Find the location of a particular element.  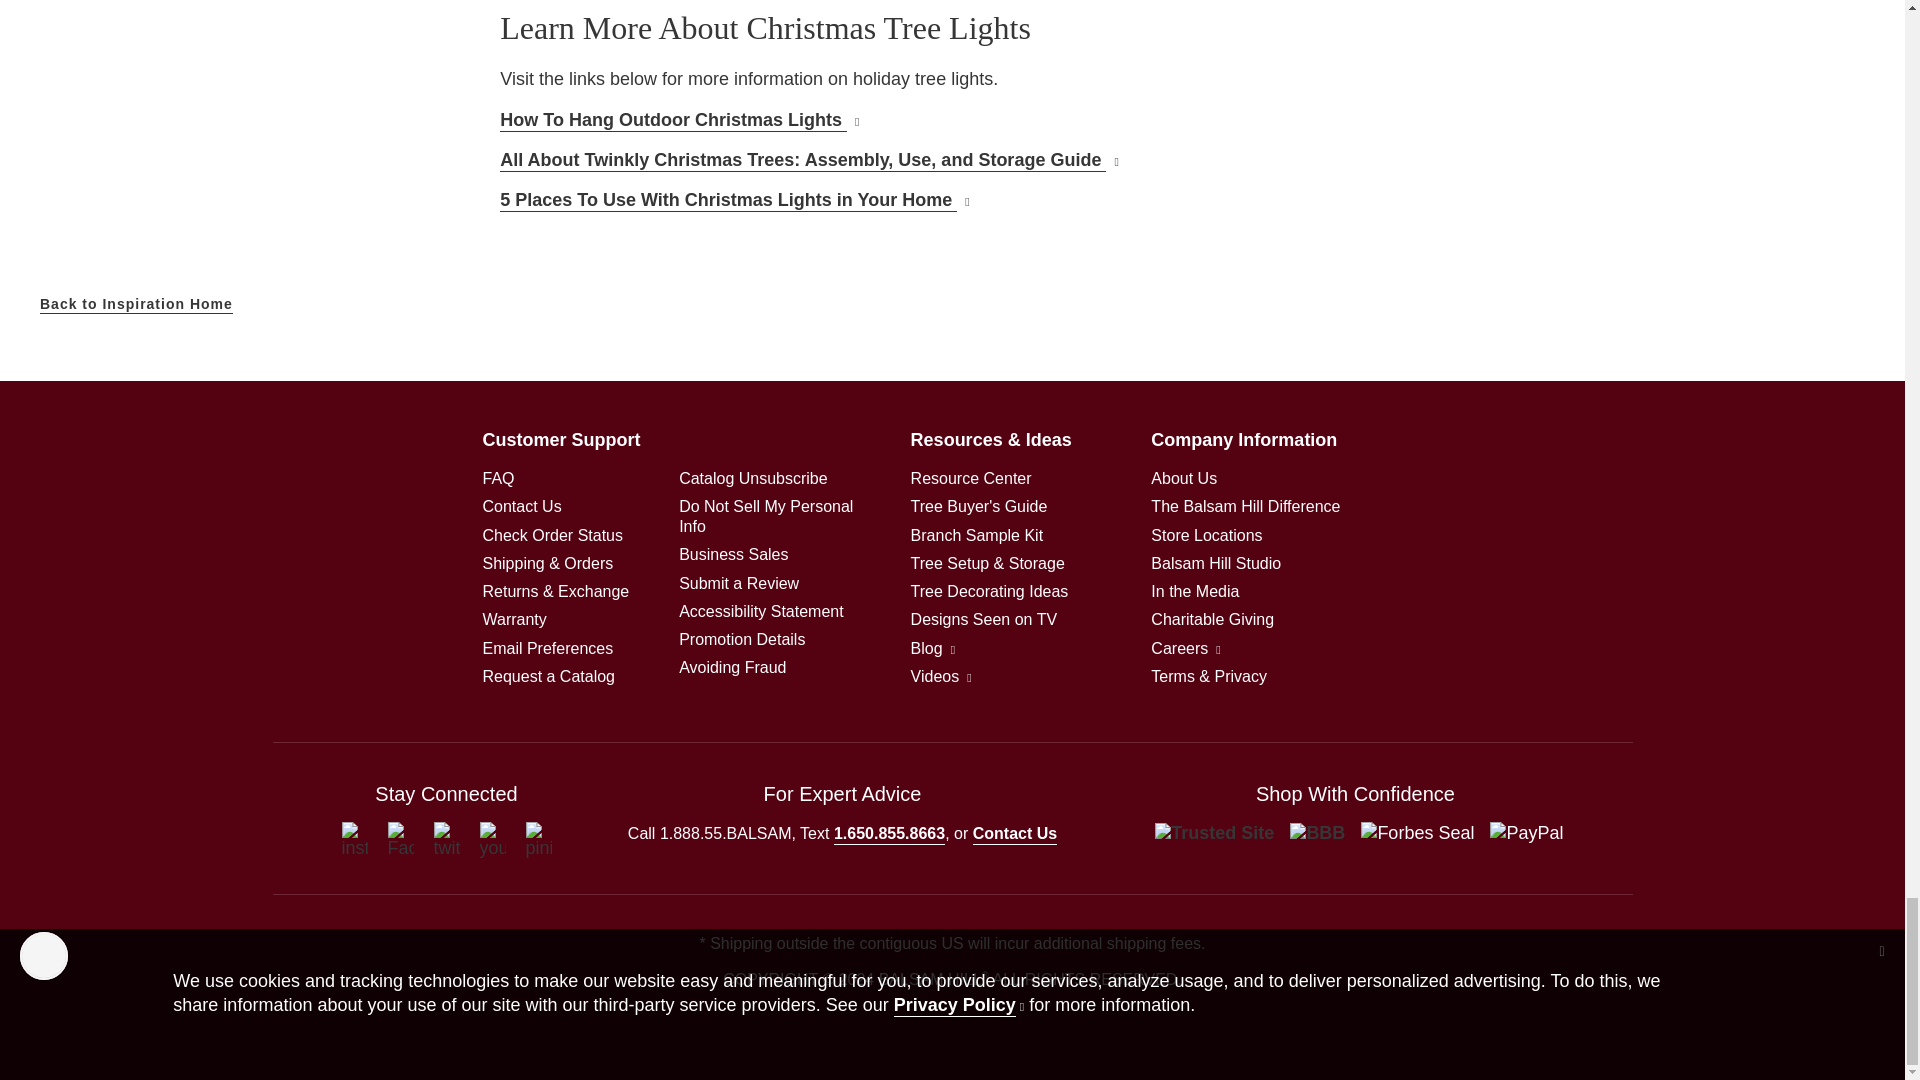

5 Places To Use With Christmas Lights in Your Home is located at coordinates (734, 200).